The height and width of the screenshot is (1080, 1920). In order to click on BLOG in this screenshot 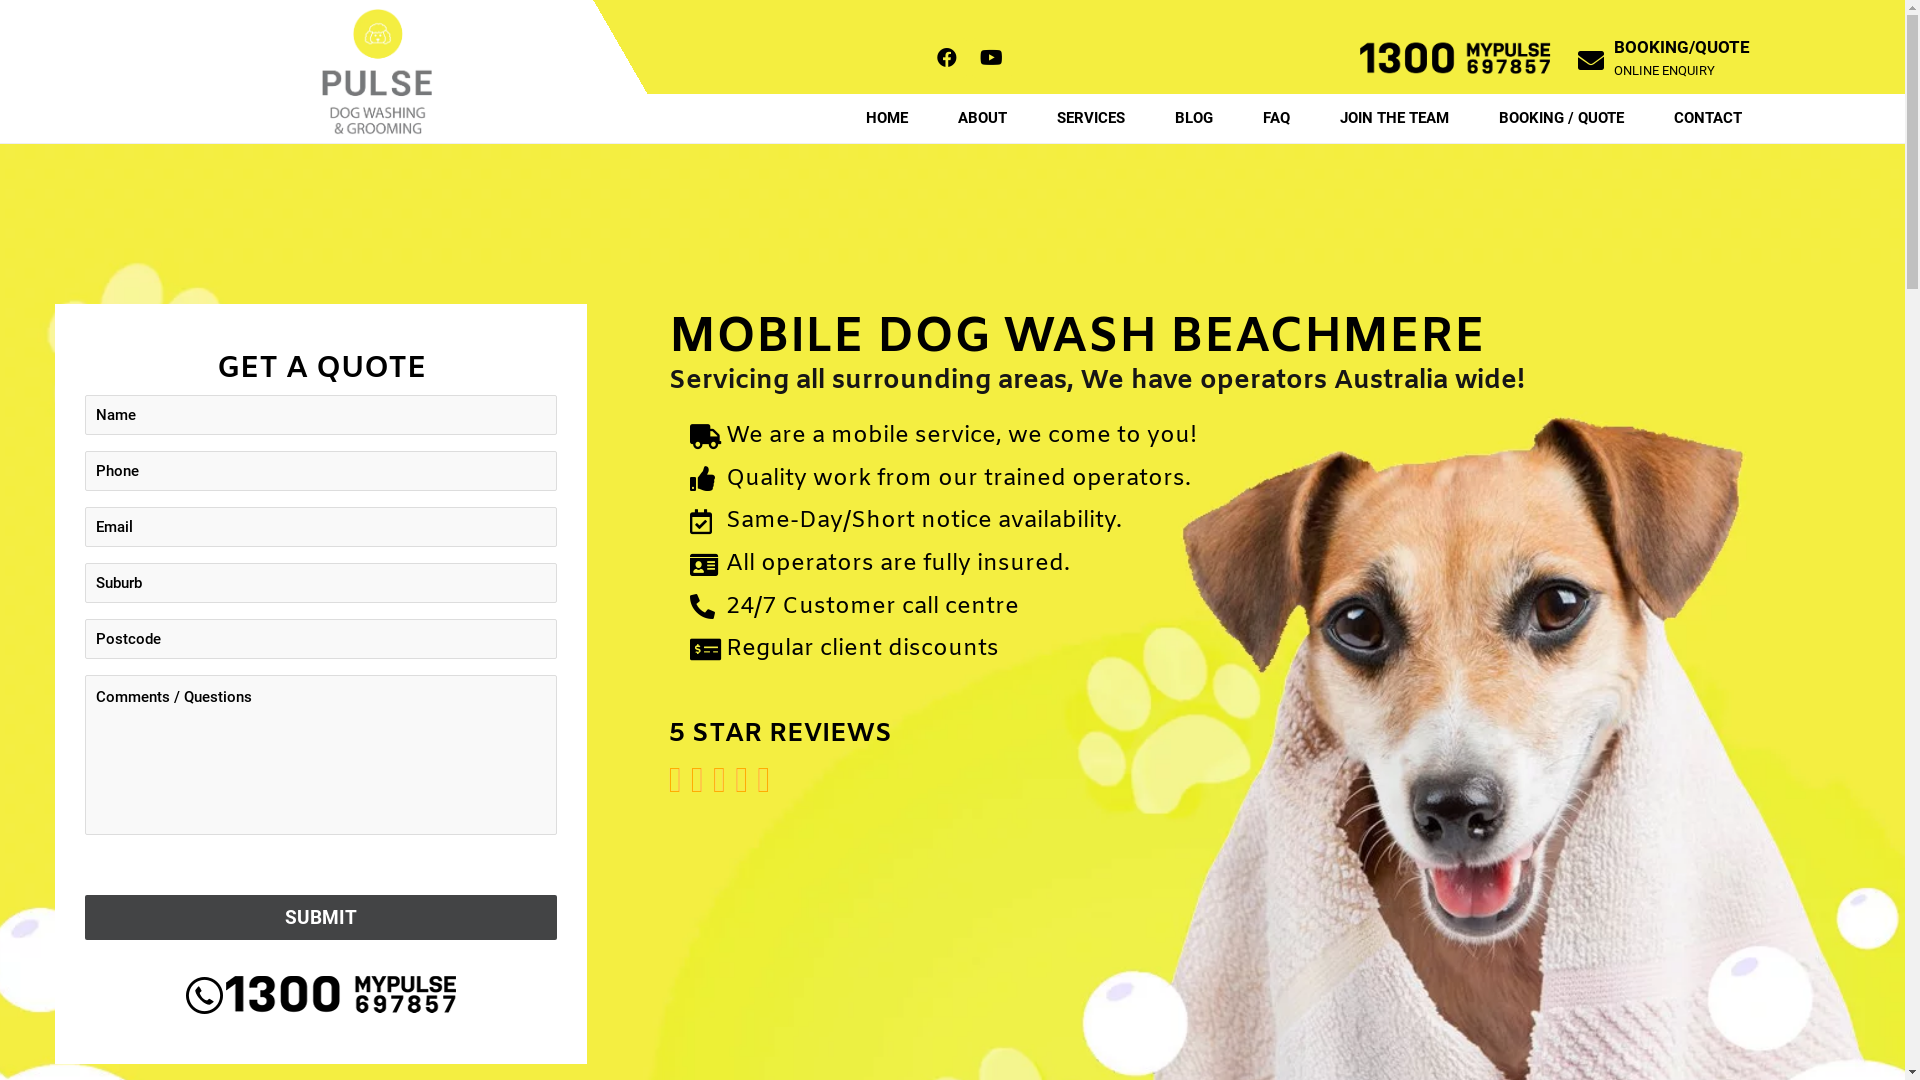, I will do `click(1194, 118)`.